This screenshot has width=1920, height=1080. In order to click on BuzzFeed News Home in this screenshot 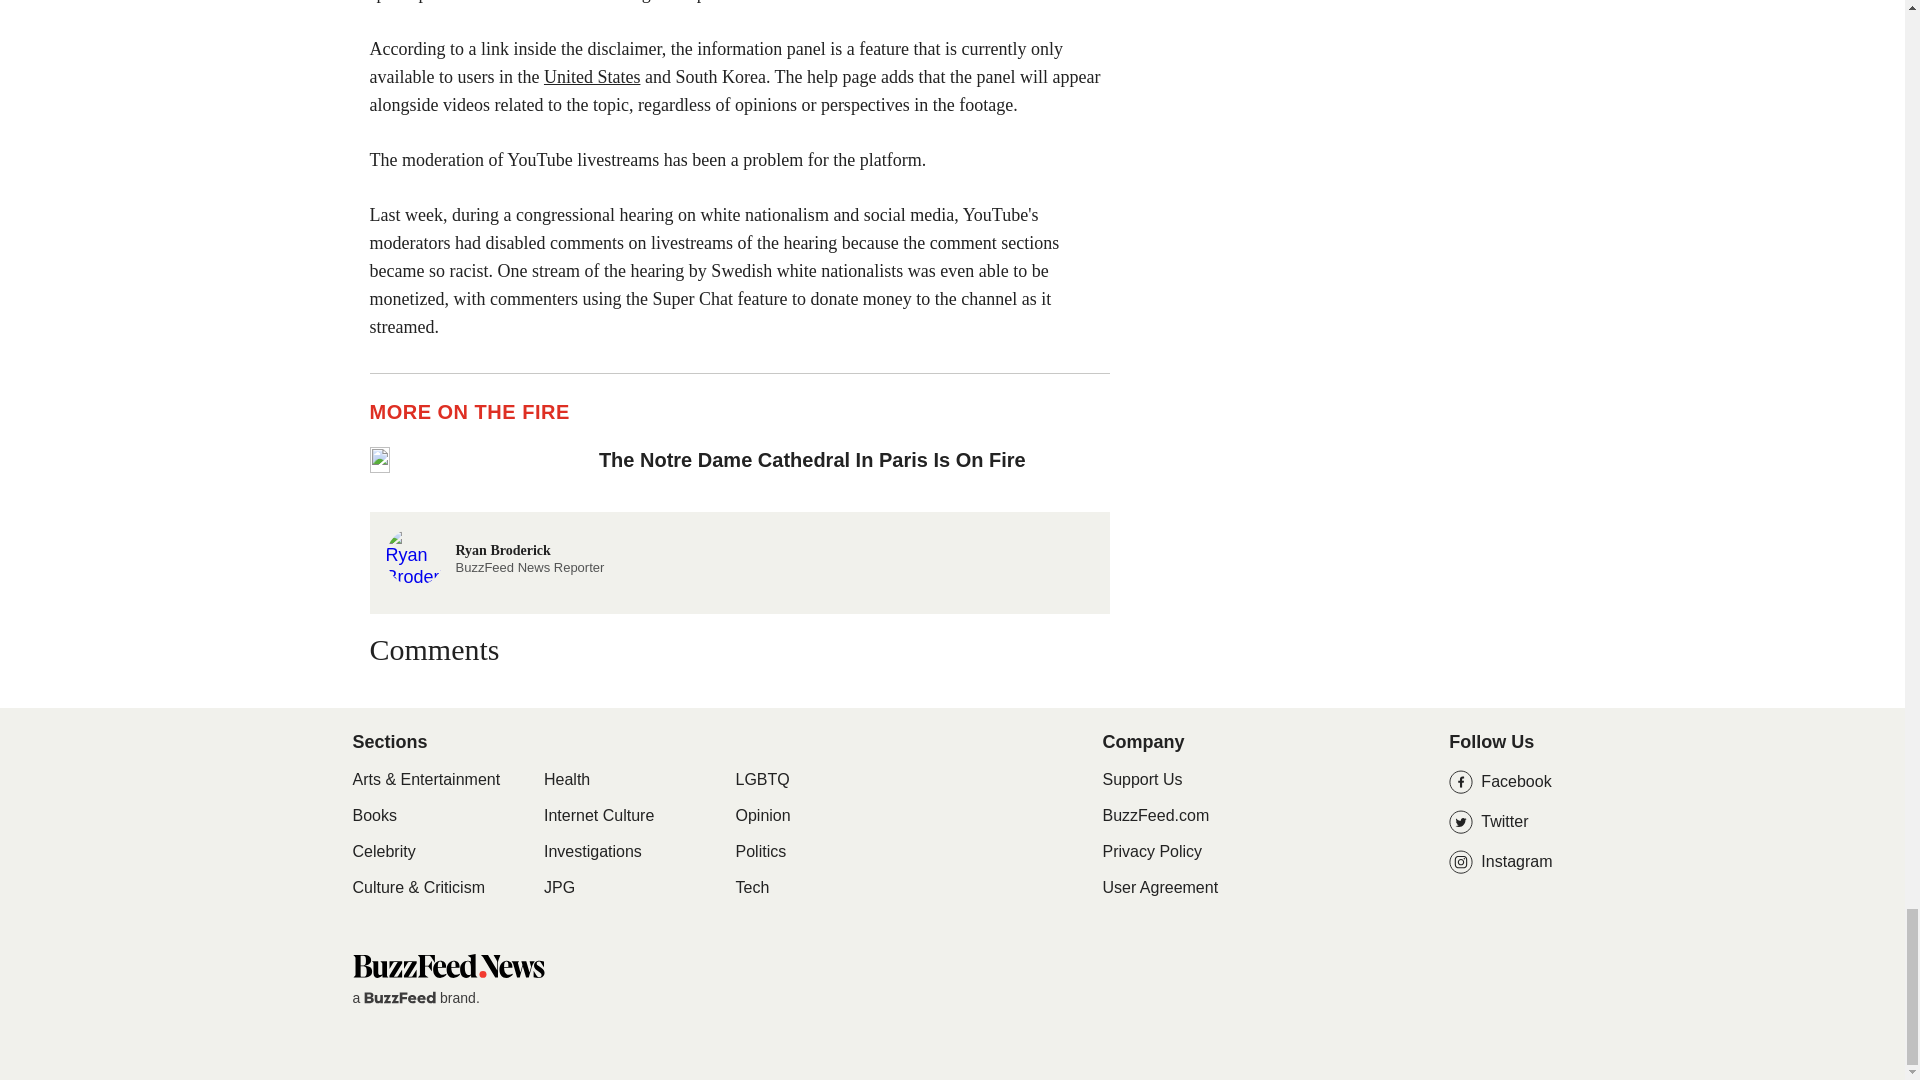, I will do `click(447, 965)`.